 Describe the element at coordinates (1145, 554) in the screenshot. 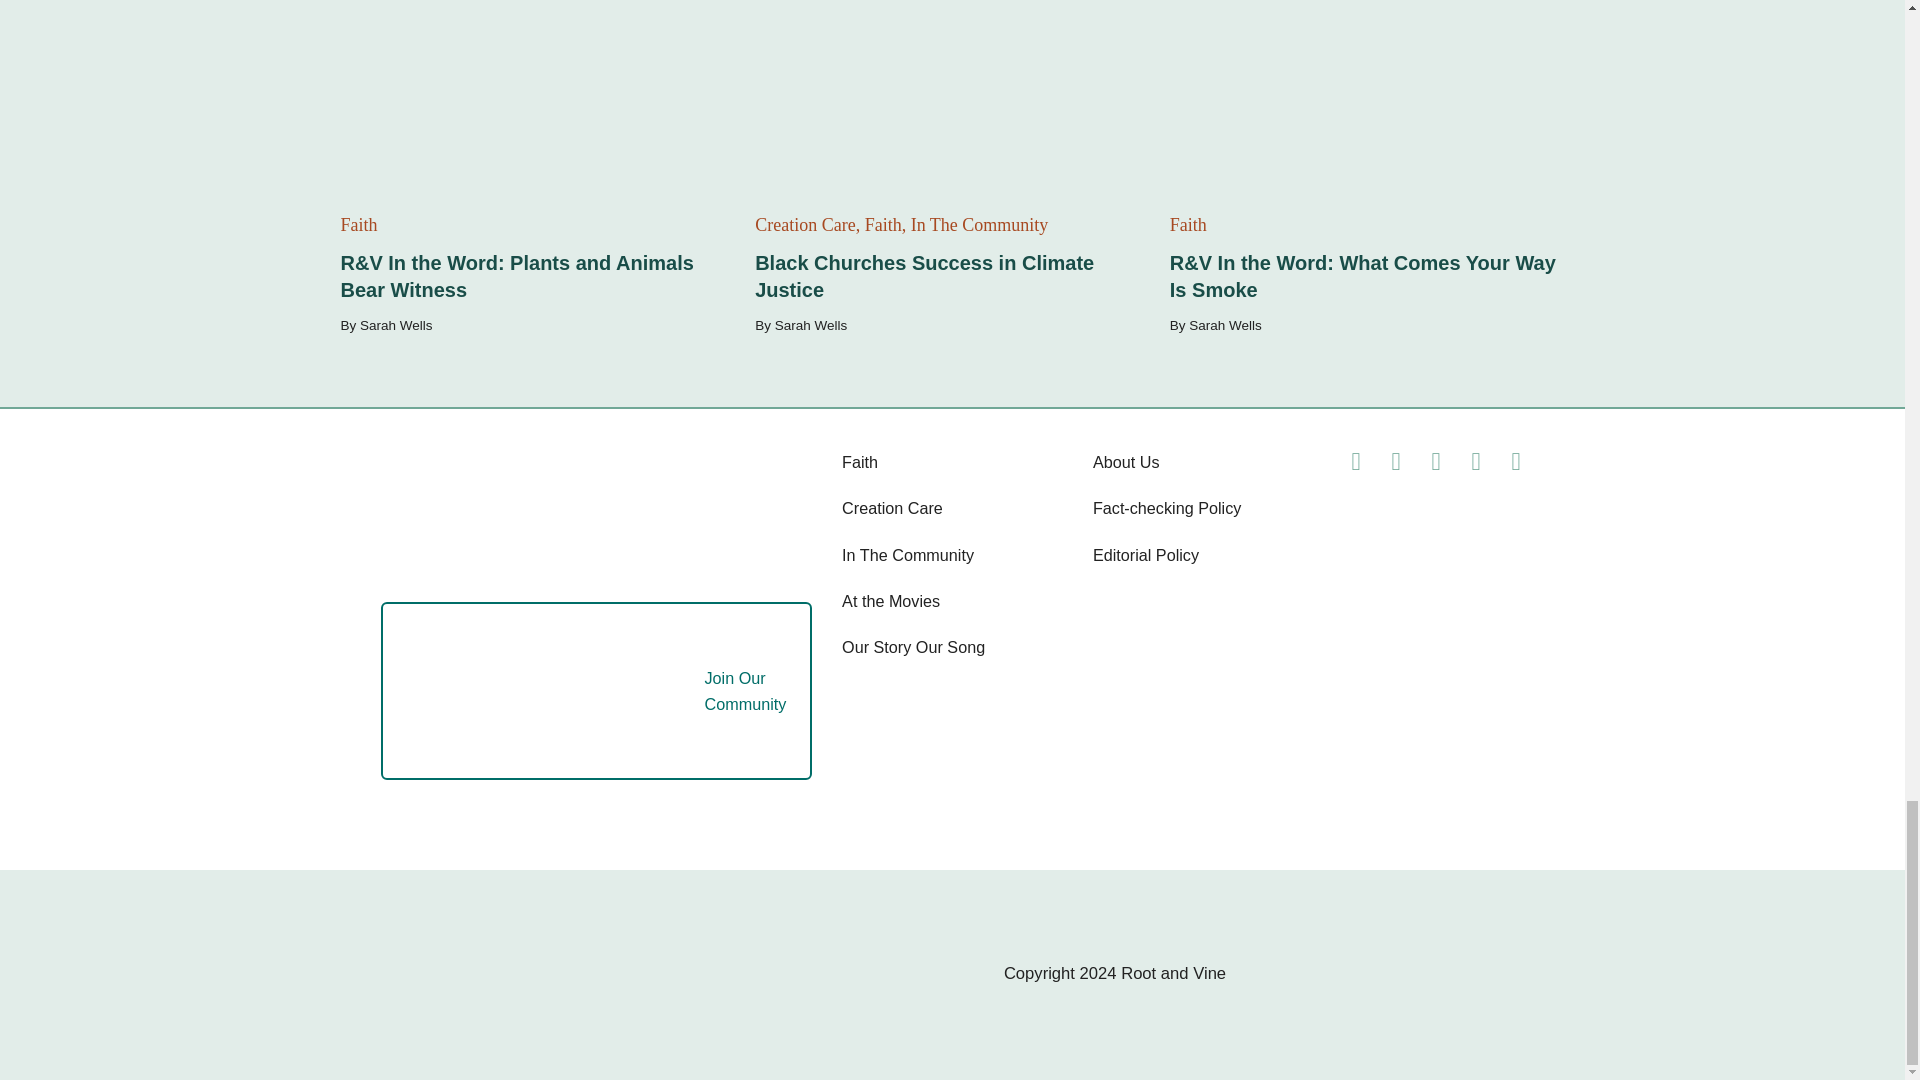

I see `Editorial Policy` at that location.